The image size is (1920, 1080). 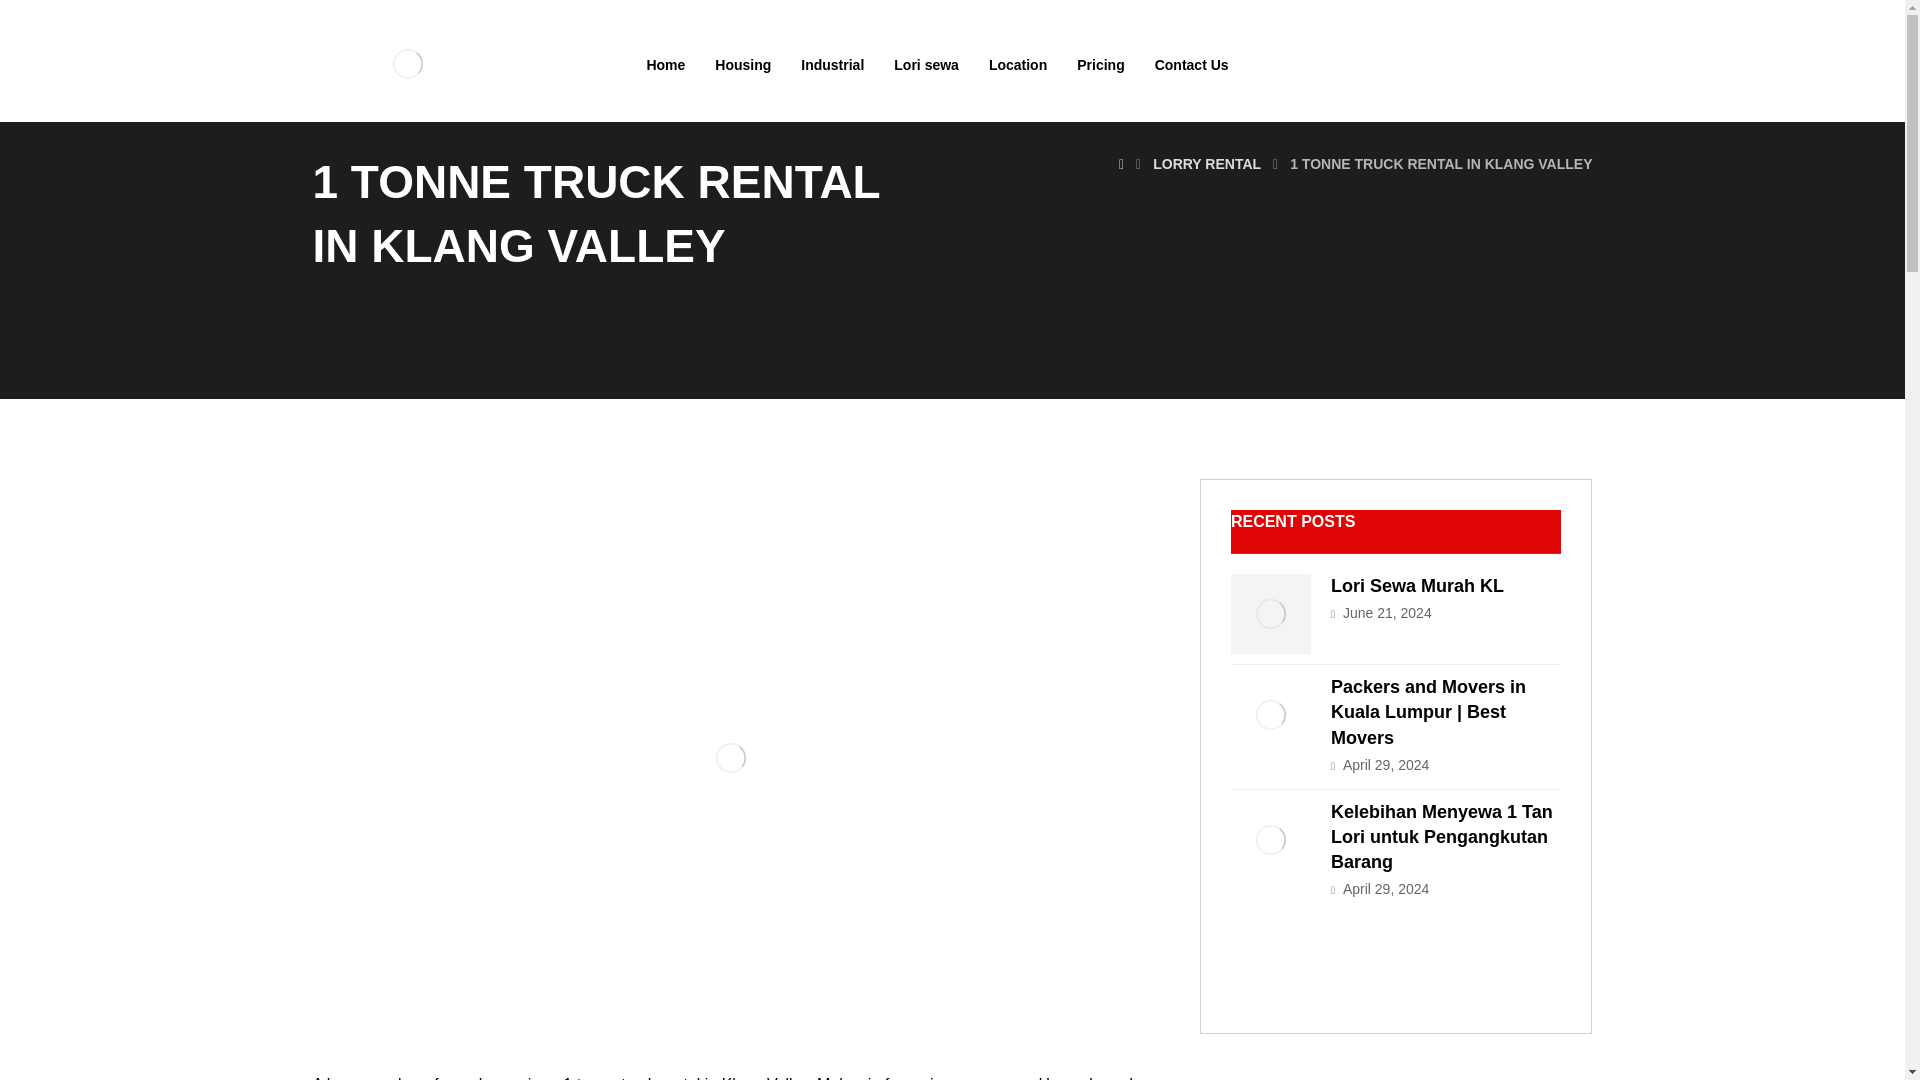 What do you see at coordinates (1416, 586) in the screenshot?
I see `Lori Sewa Murah KL` at bounding box center [1416, 586].